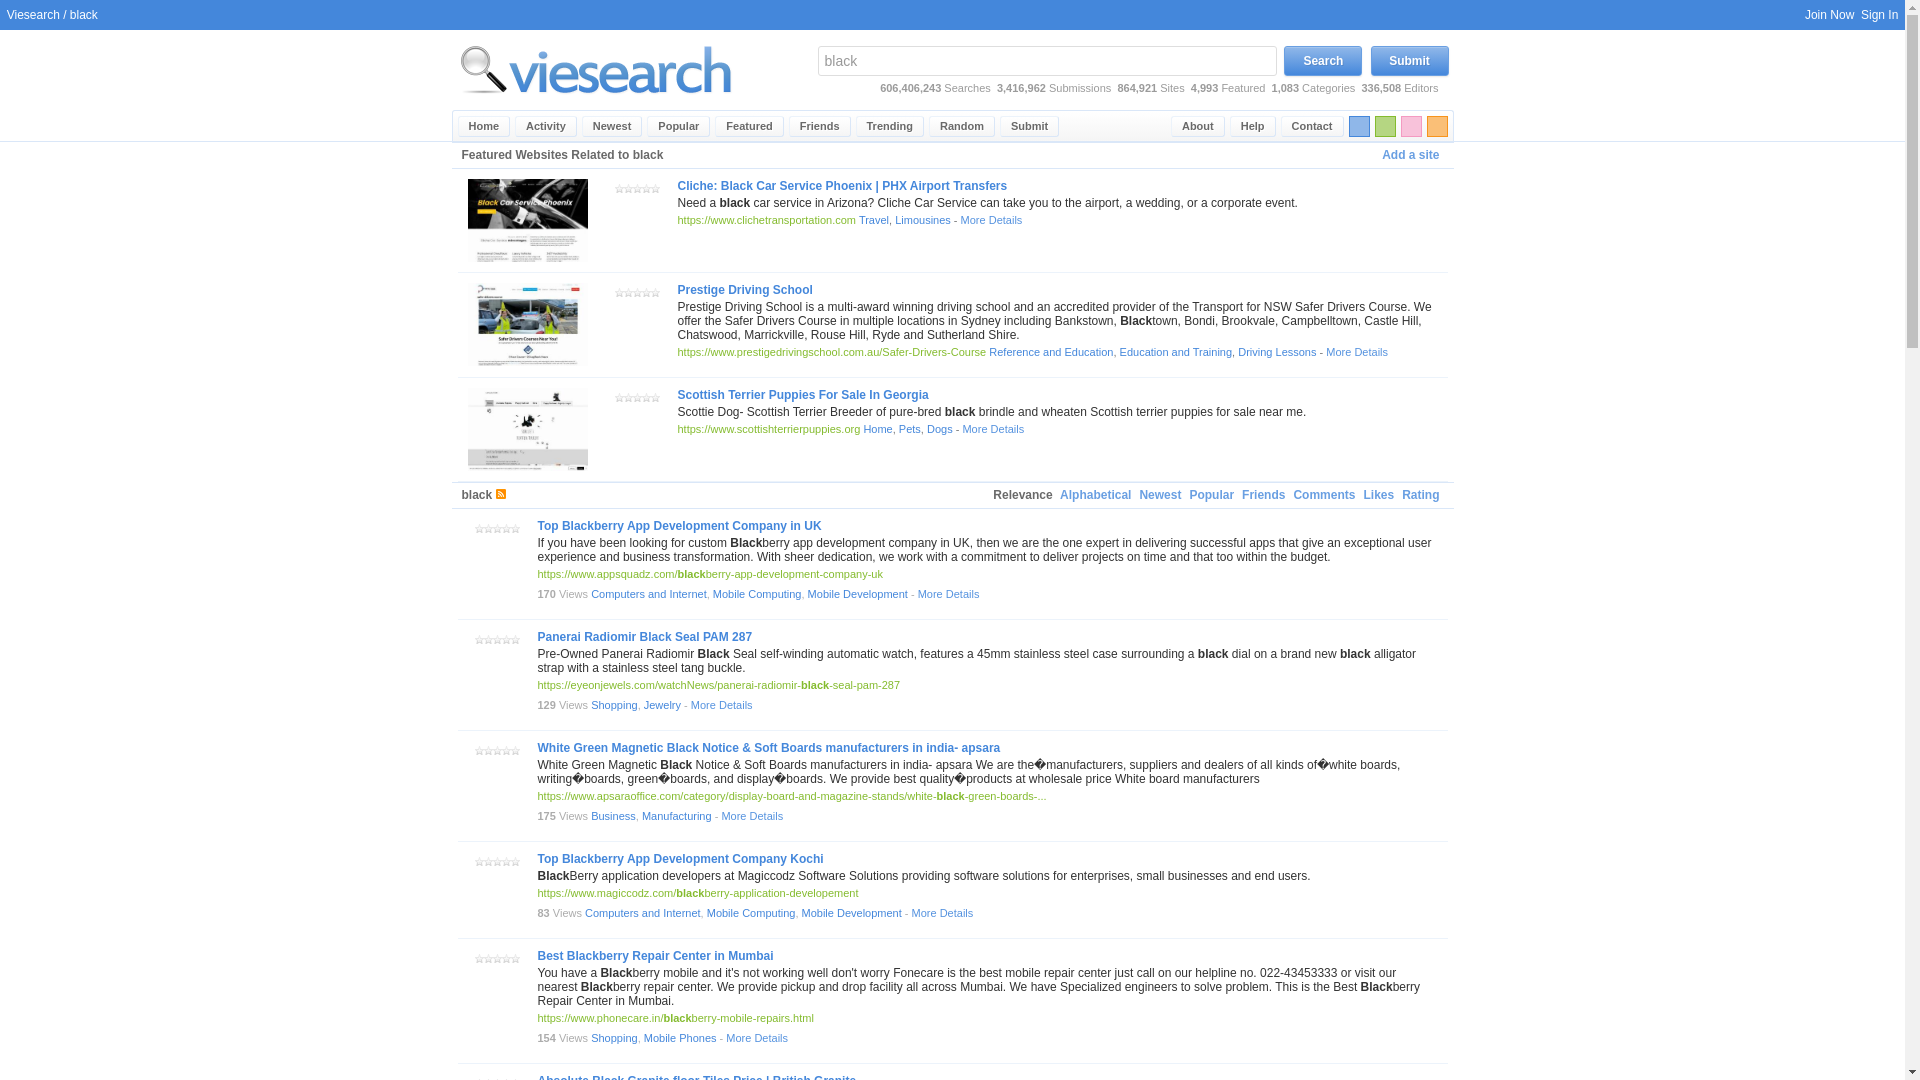 This screenshot has height=1080, width=1920. I want to click on Popular, so click(678, 126).